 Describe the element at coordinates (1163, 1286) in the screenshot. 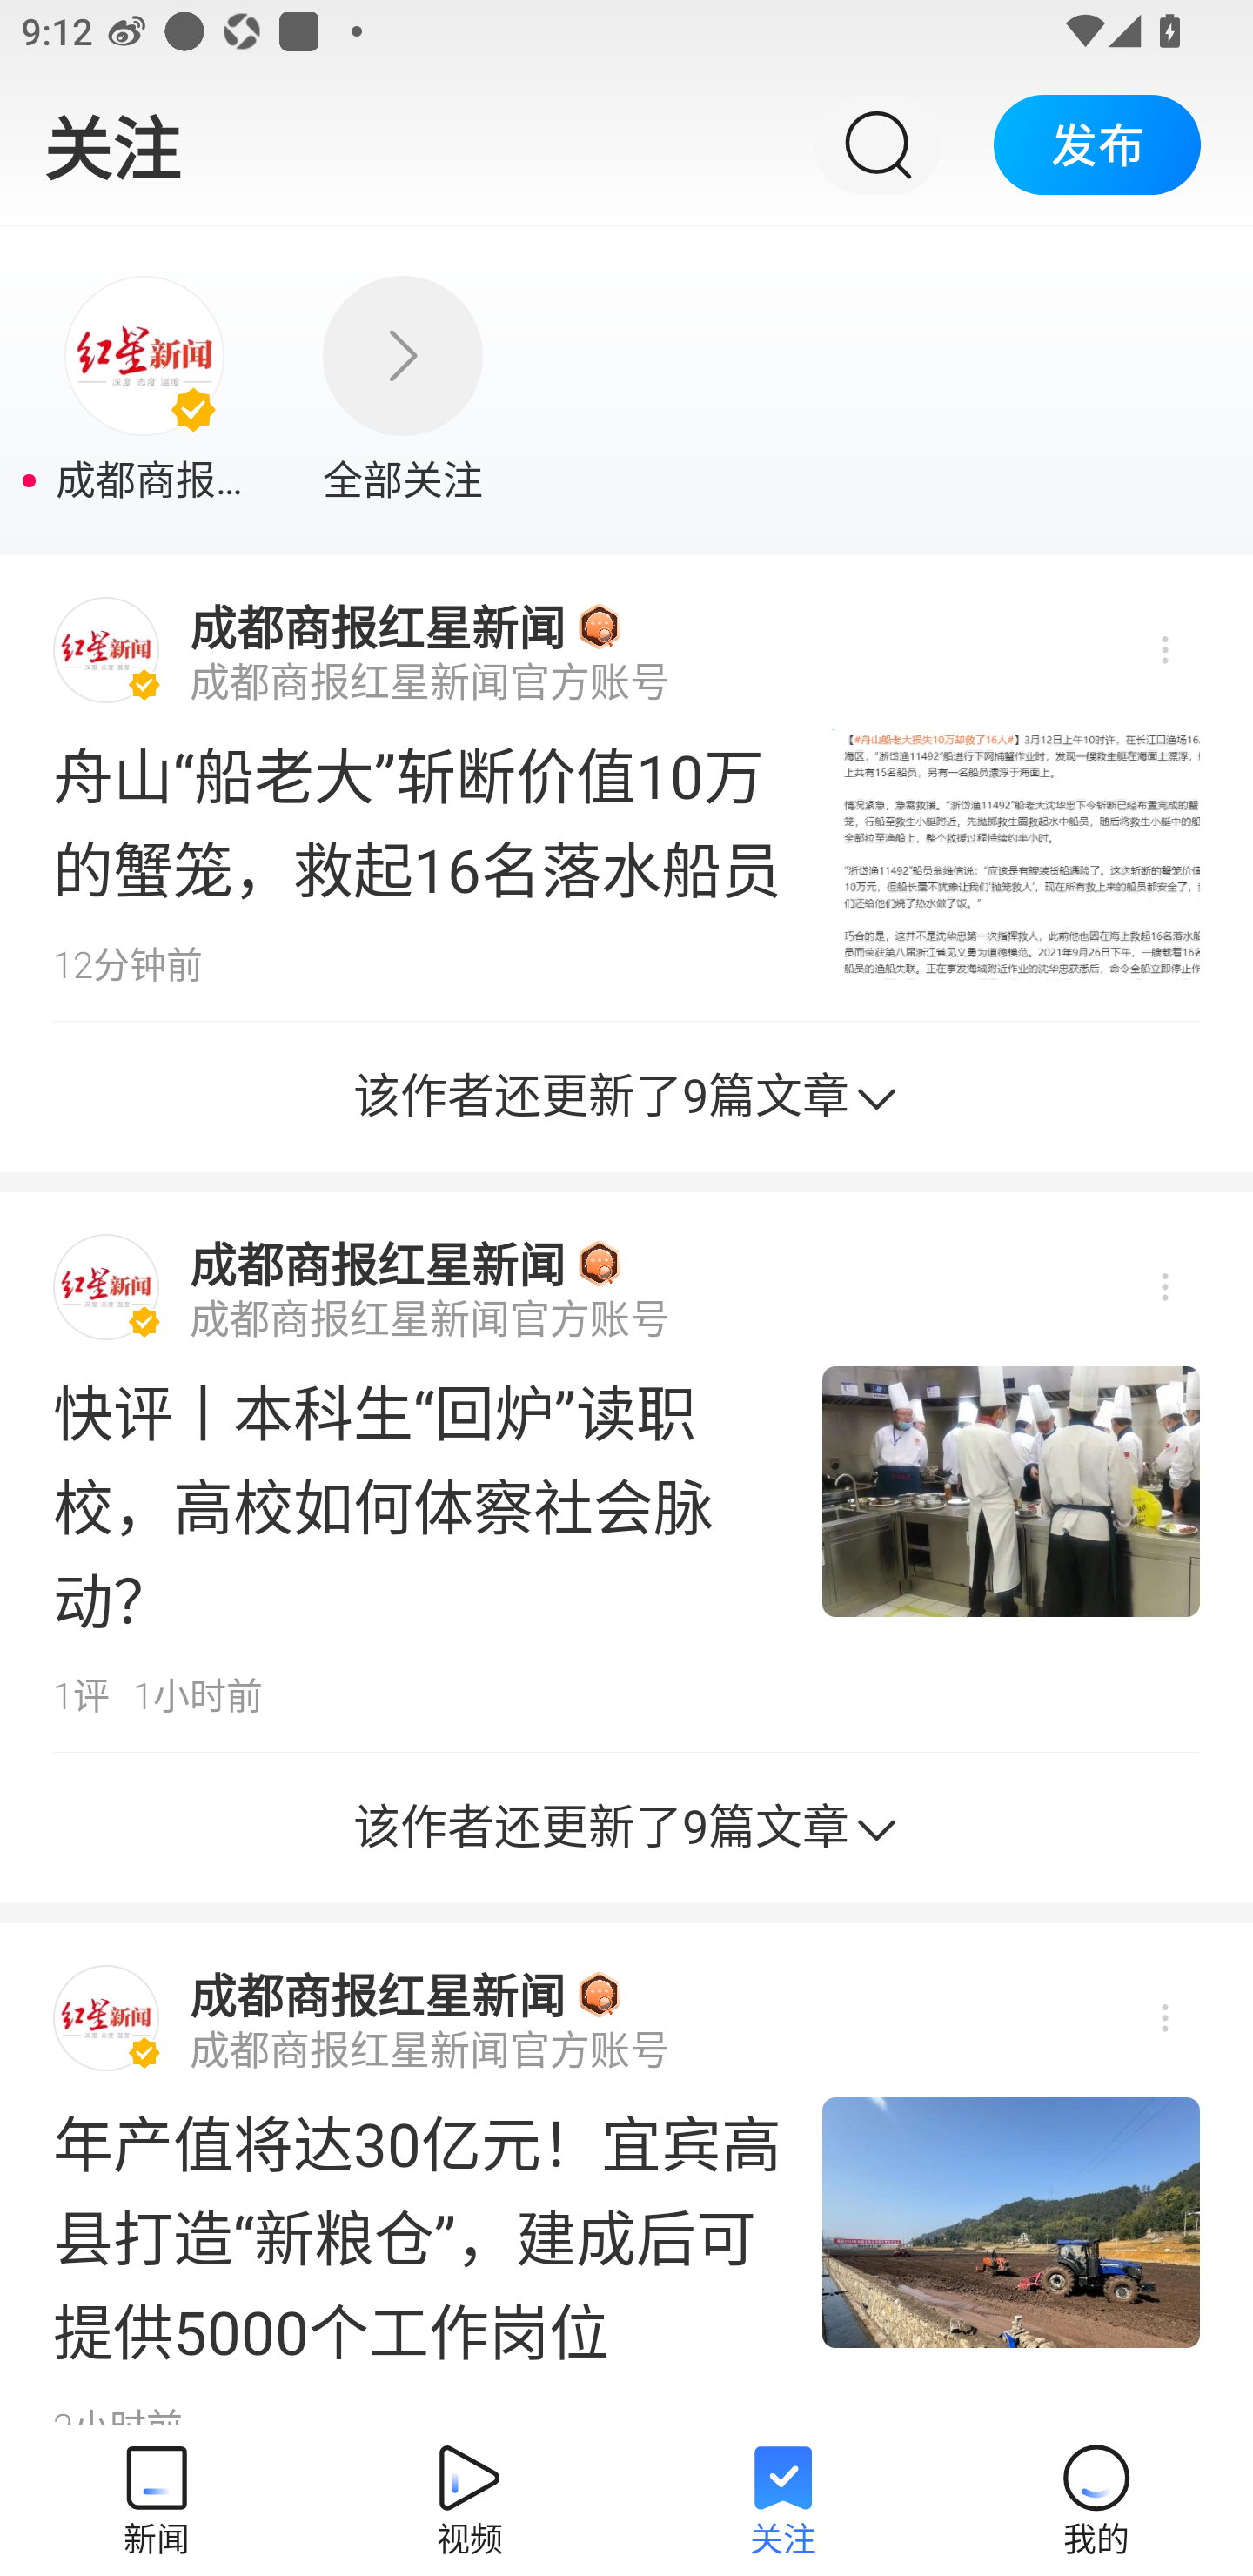

I see ` 不感兴趣` at that location.